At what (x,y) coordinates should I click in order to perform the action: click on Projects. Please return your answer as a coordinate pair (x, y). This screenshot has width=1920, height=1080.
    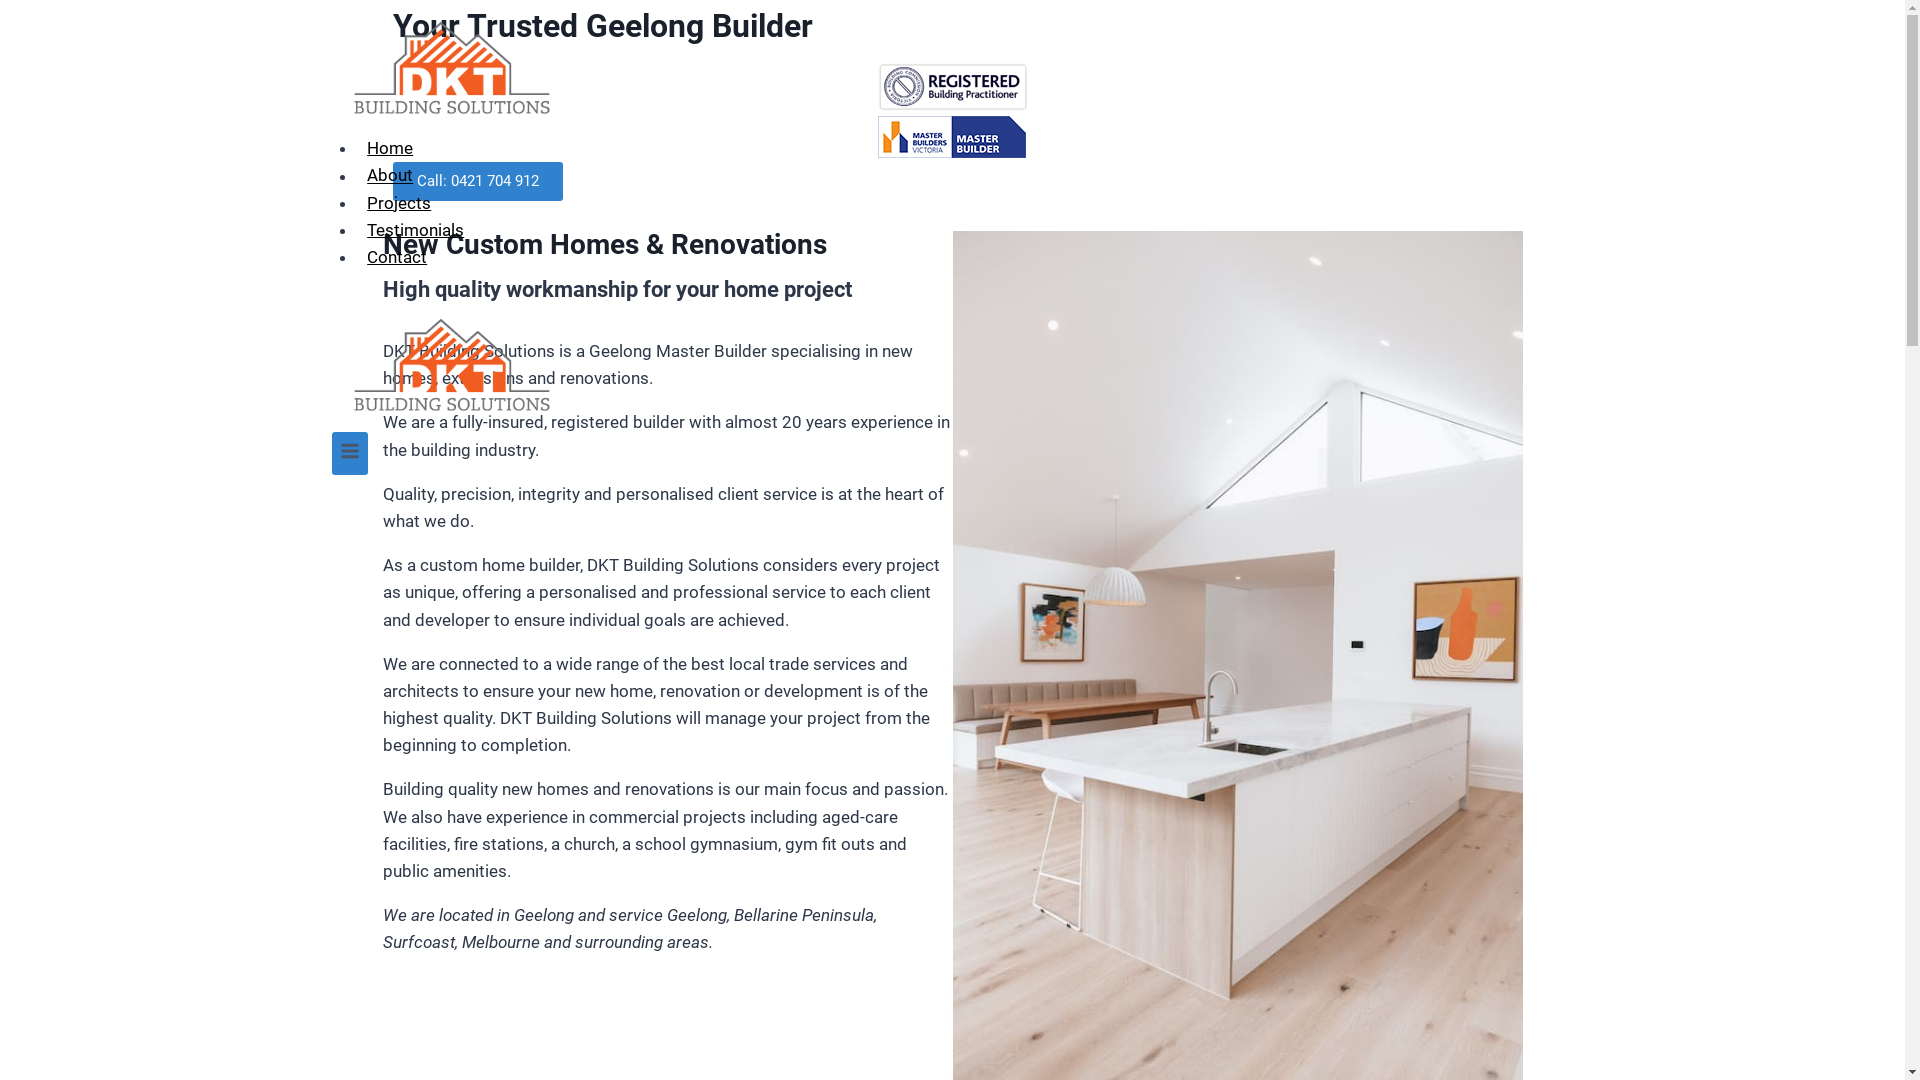
    Looking at the image, I should click on (399, 203).